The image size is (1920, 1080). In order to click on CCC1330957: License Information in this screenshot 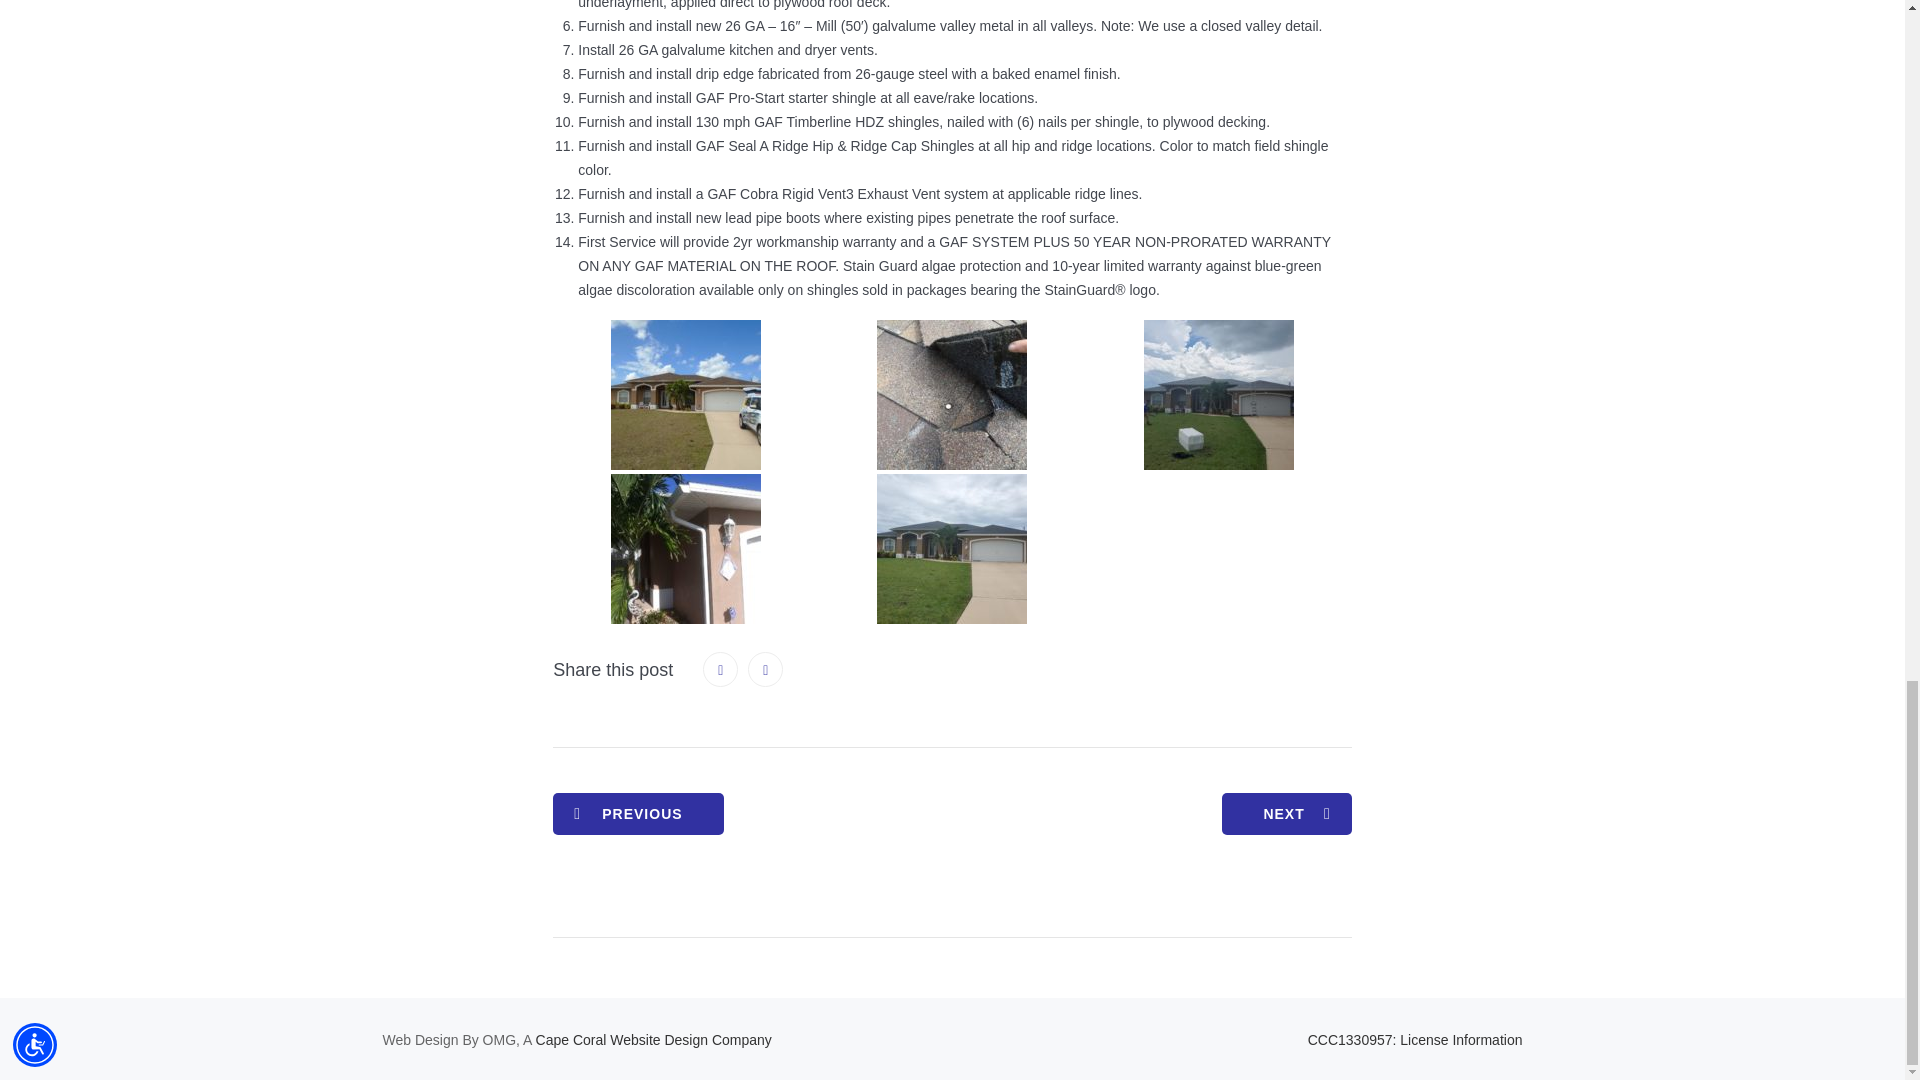, I will do `click(1414, 1040)`.